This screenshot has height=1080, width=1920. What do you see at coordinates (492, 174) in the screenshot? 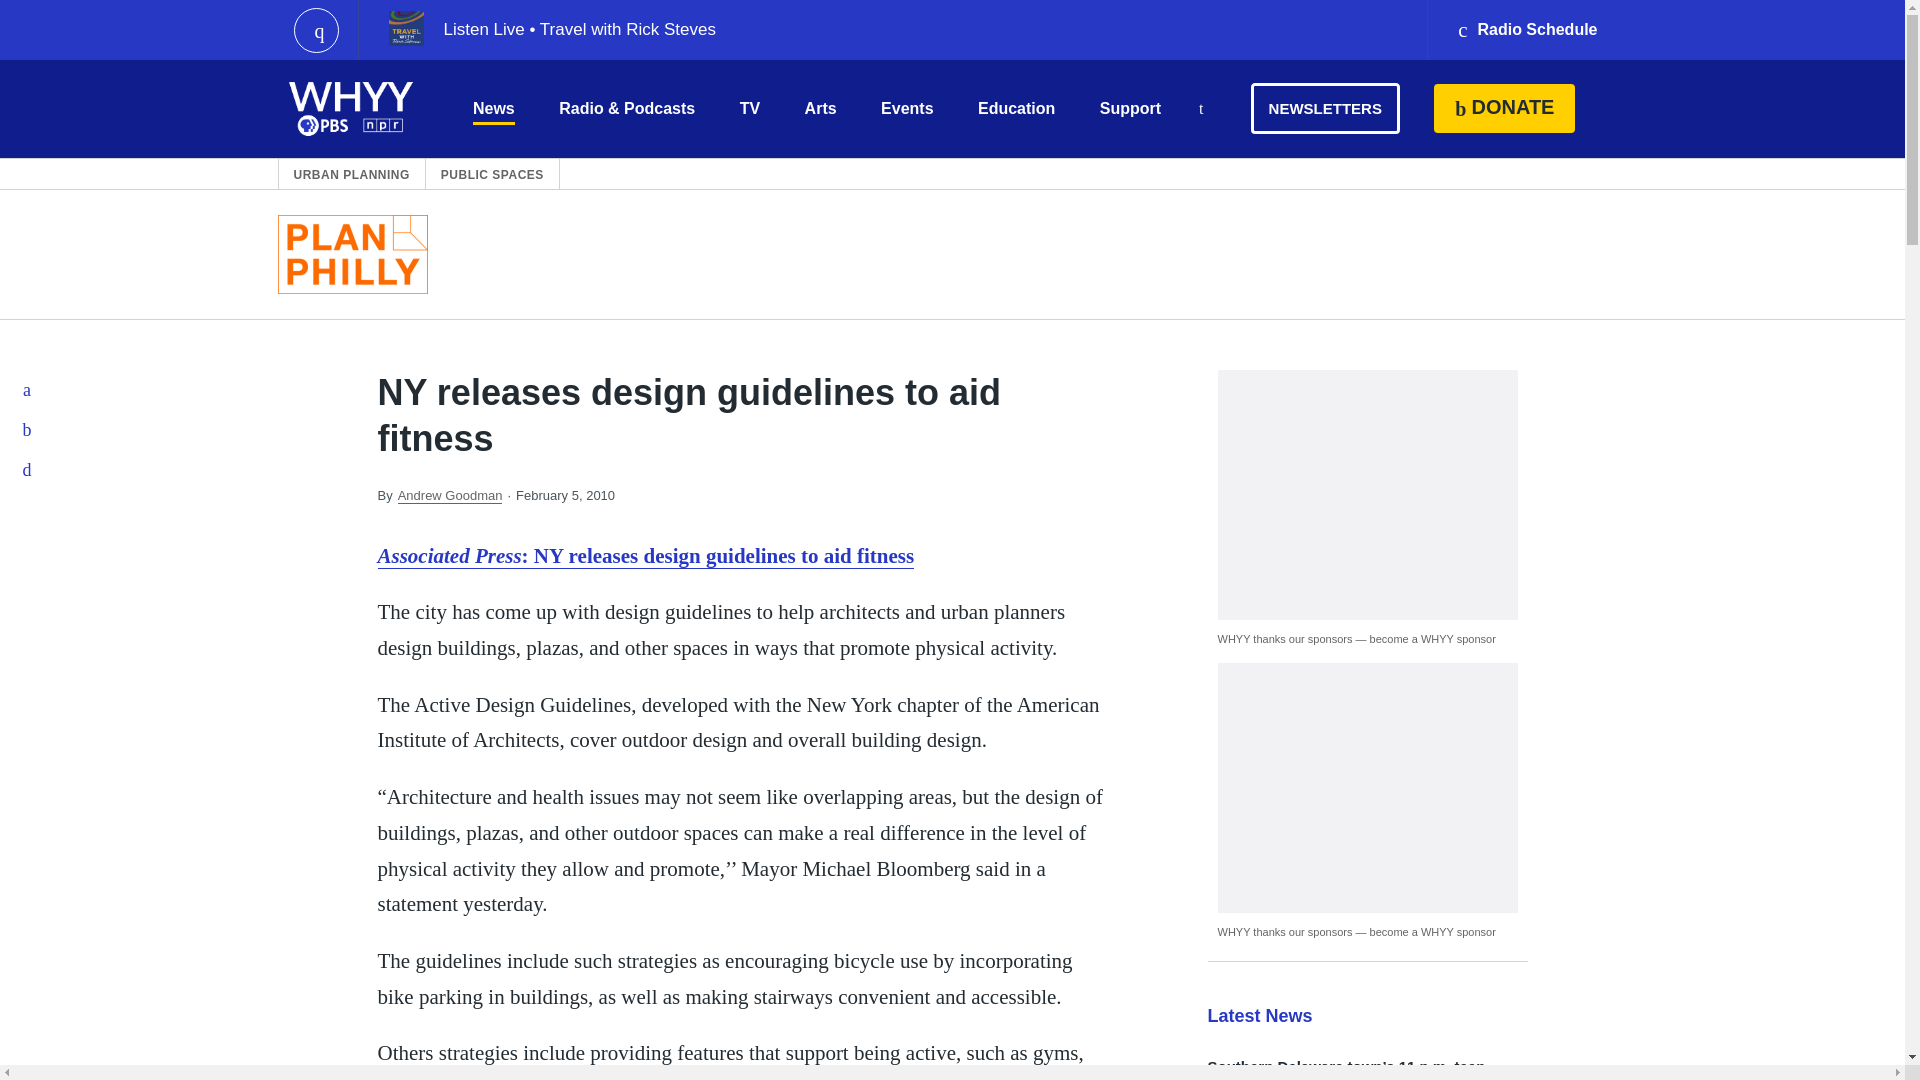
I see `PUBLIC SPACES` at bounding box center [492, 174].